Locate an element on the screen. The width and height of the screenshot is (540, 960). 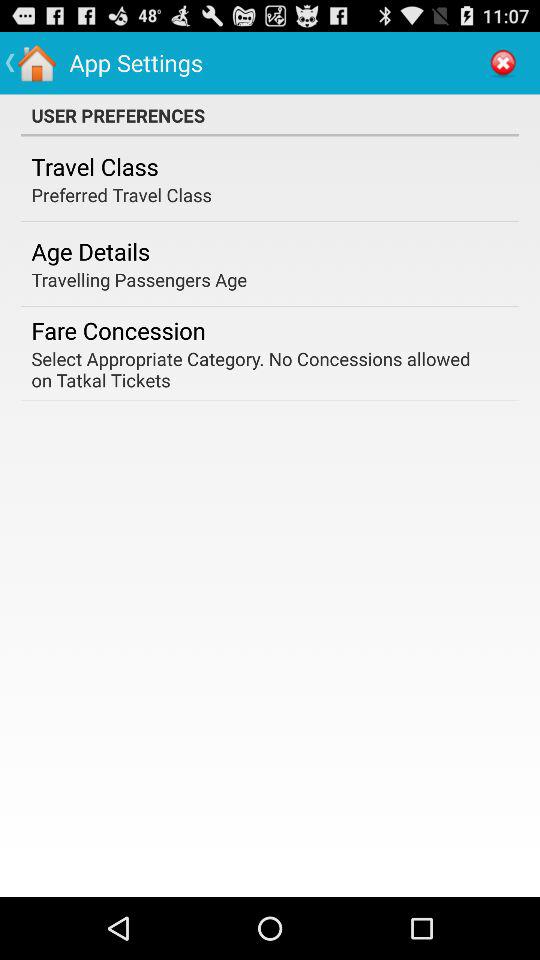
turn off the icon at the center is located at coordinates (263, 369).